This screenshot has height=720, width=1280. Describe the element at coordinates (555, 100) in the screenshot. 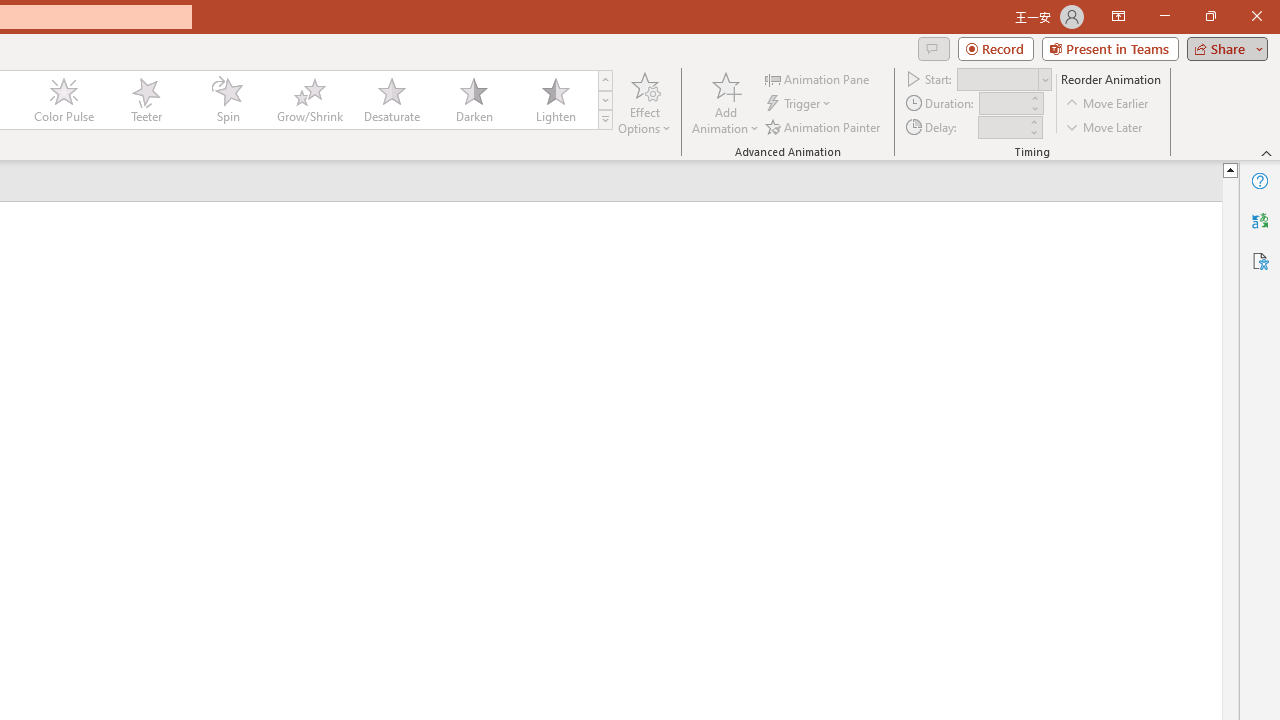

I see `Lighten` at that location.